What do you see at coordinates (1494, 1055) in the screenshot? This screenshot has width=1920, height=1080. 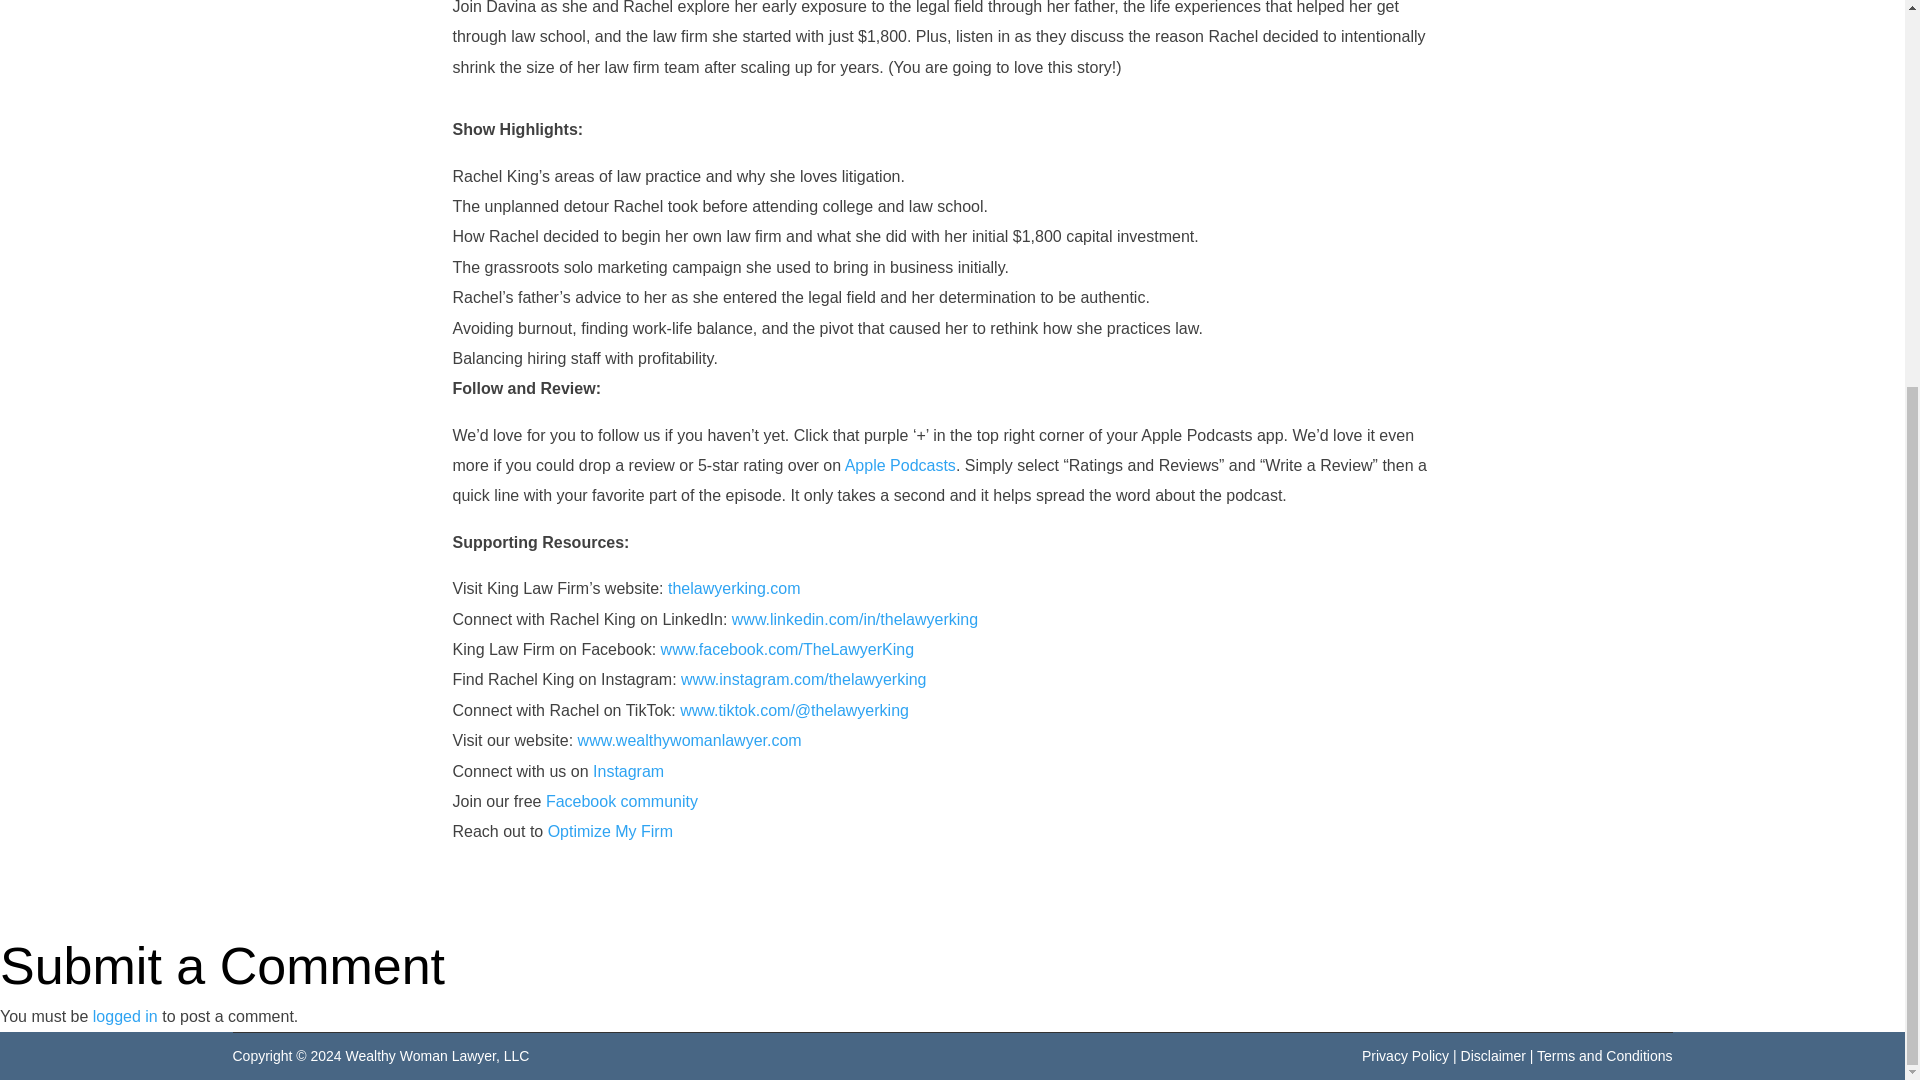 I see `Disclaimer` at bounding box center [1494, 1055].